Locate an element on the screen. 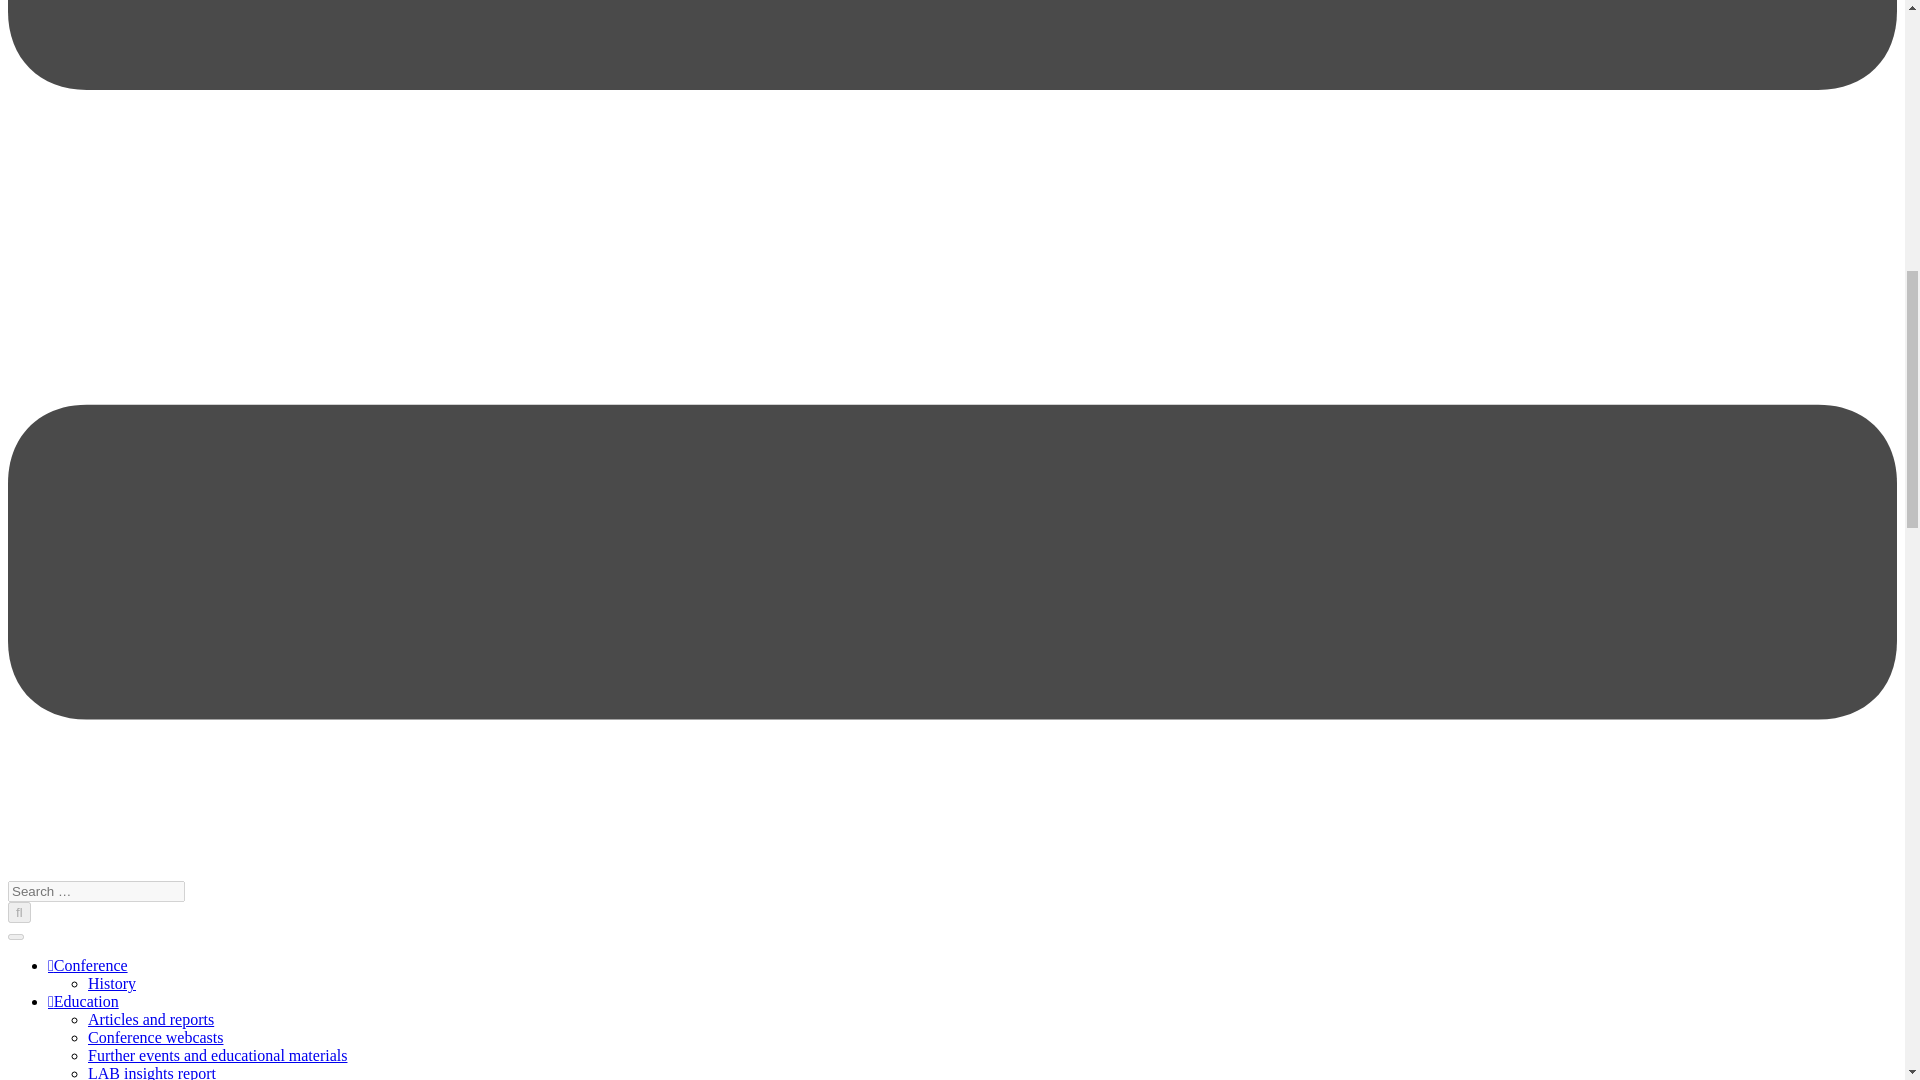 The height and width of the screenshot is (1080, 1920). LAB insights report is located at coordinates (152, 1072).